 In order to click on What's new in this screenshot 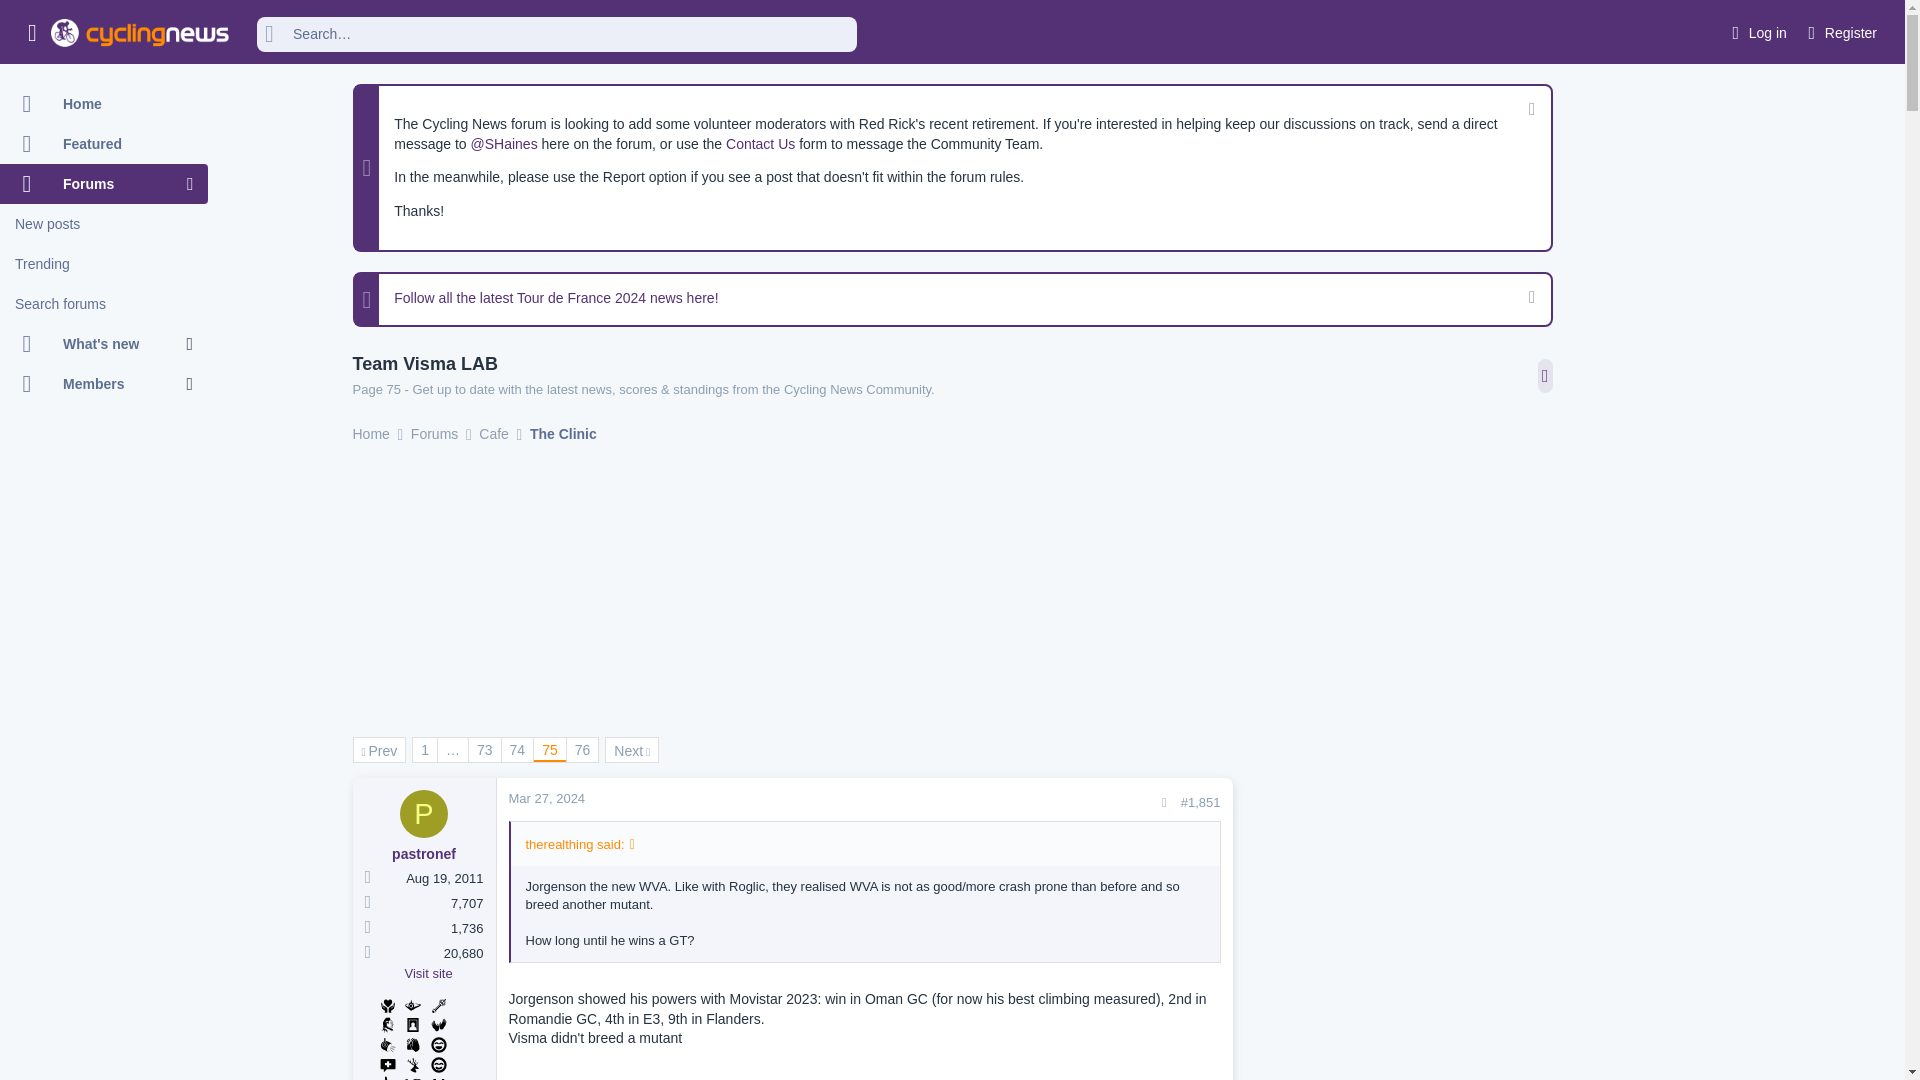, I will do `click(93, 344)`.